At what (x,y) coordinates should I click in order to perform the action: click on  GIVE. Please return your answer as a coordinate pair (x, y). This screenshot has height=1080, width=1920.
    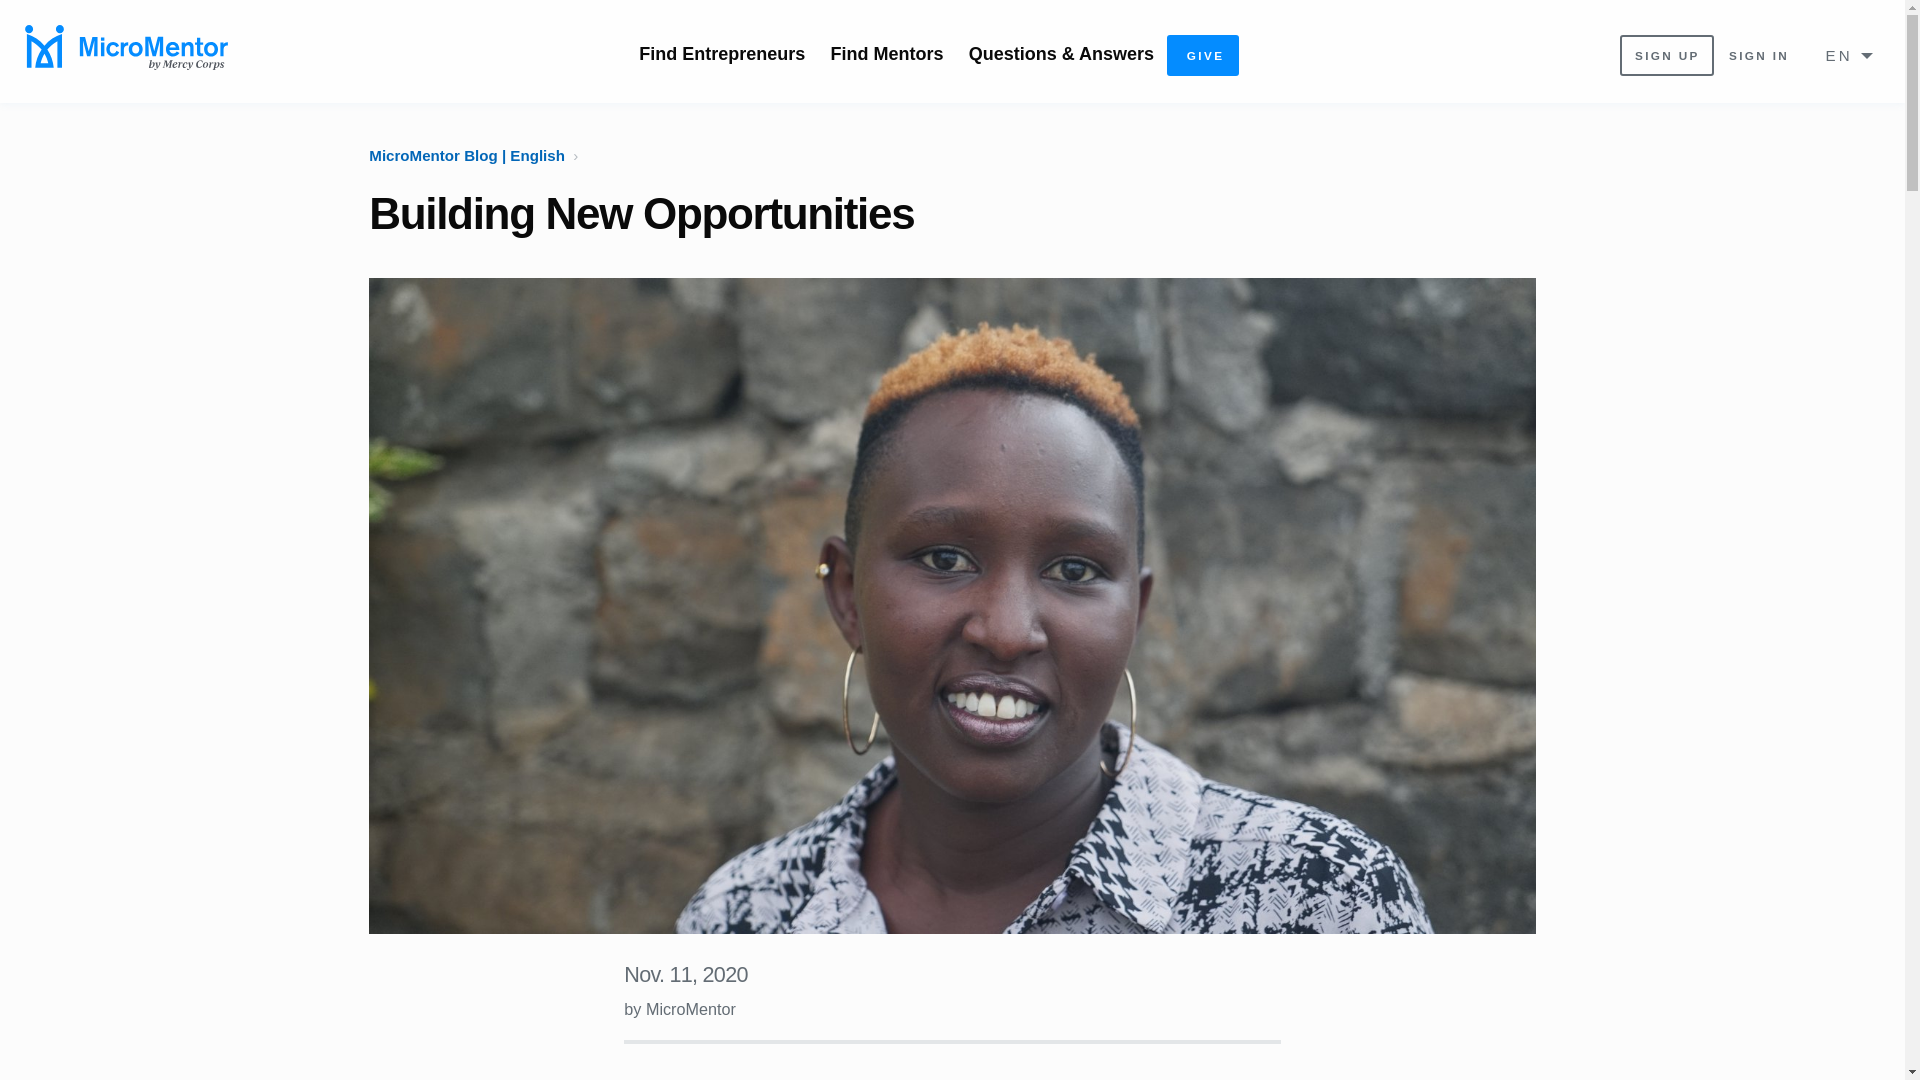
    Looking at the image, I should click on (1202, 54).